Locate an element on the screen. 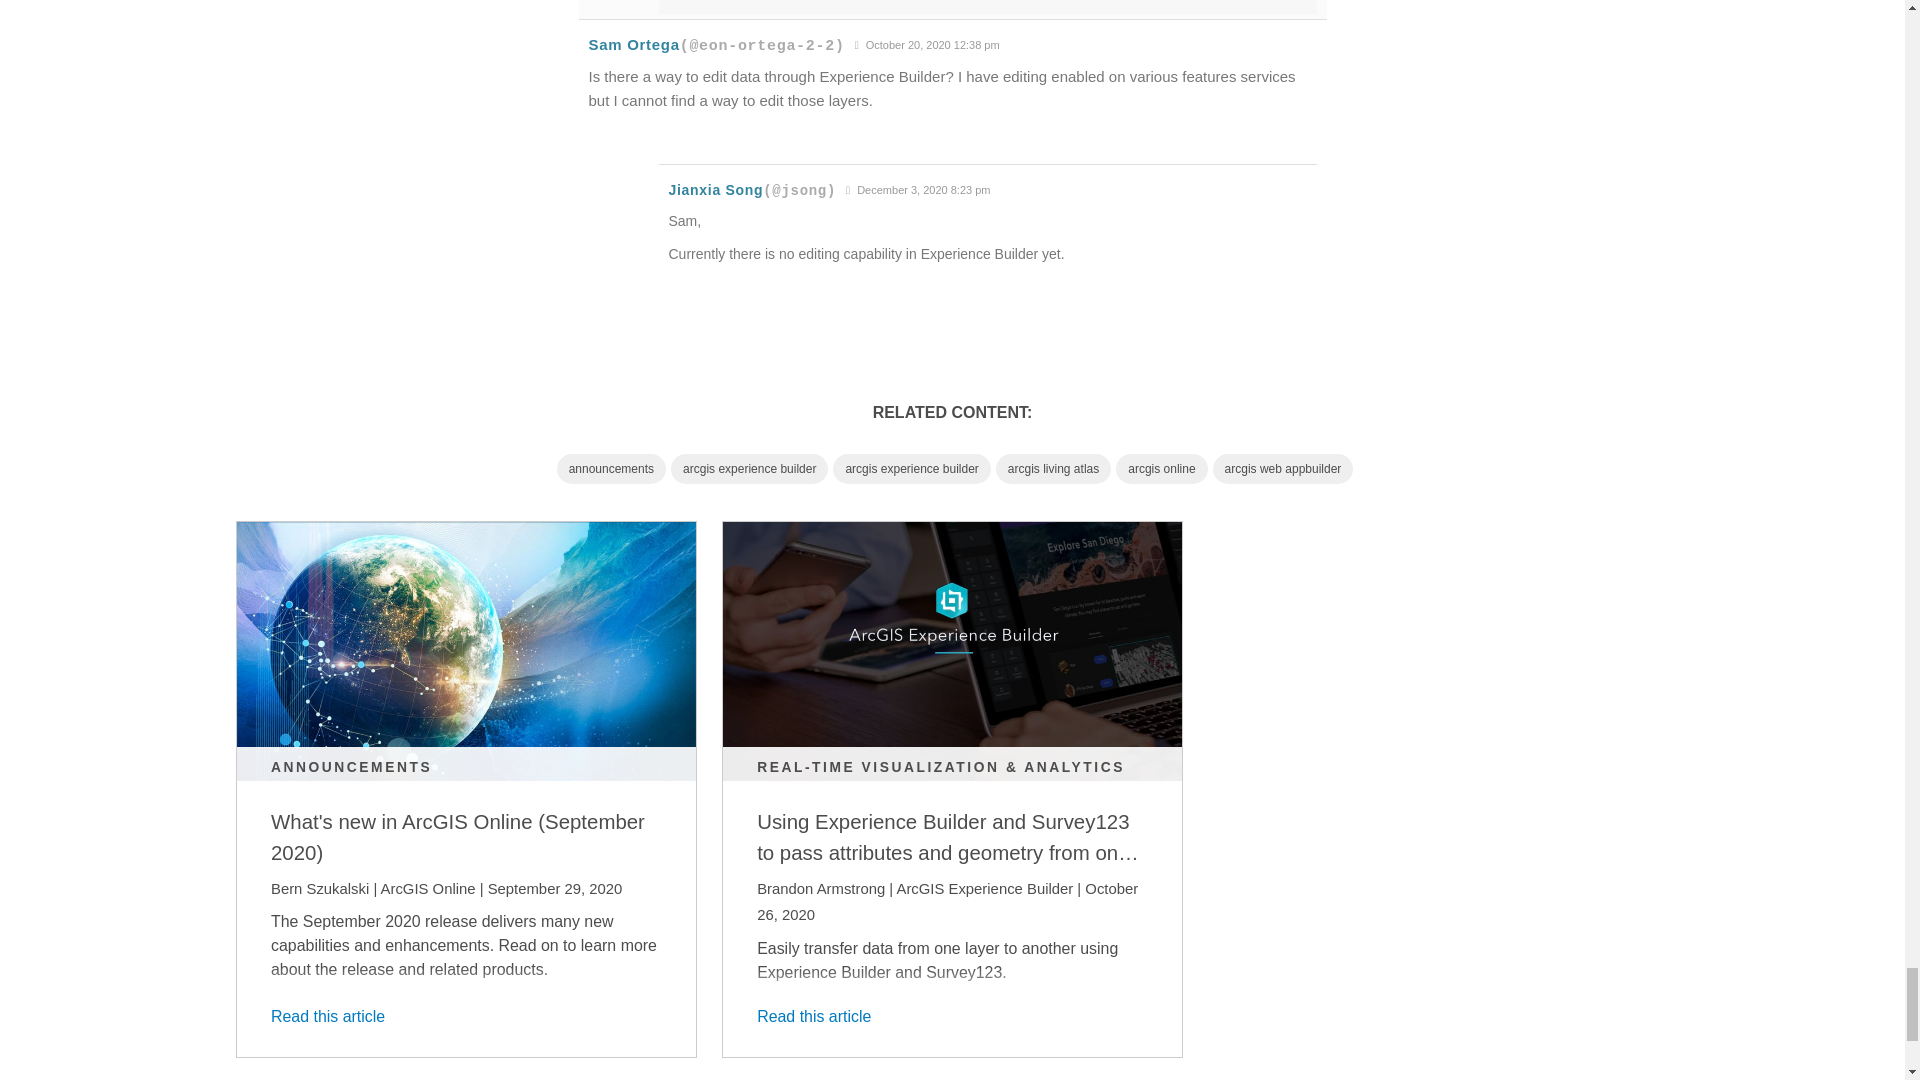 Image resolution: width=1920 pixels, height=1080 pixels. arcgis experience builder is located at coordinates (912, 468).